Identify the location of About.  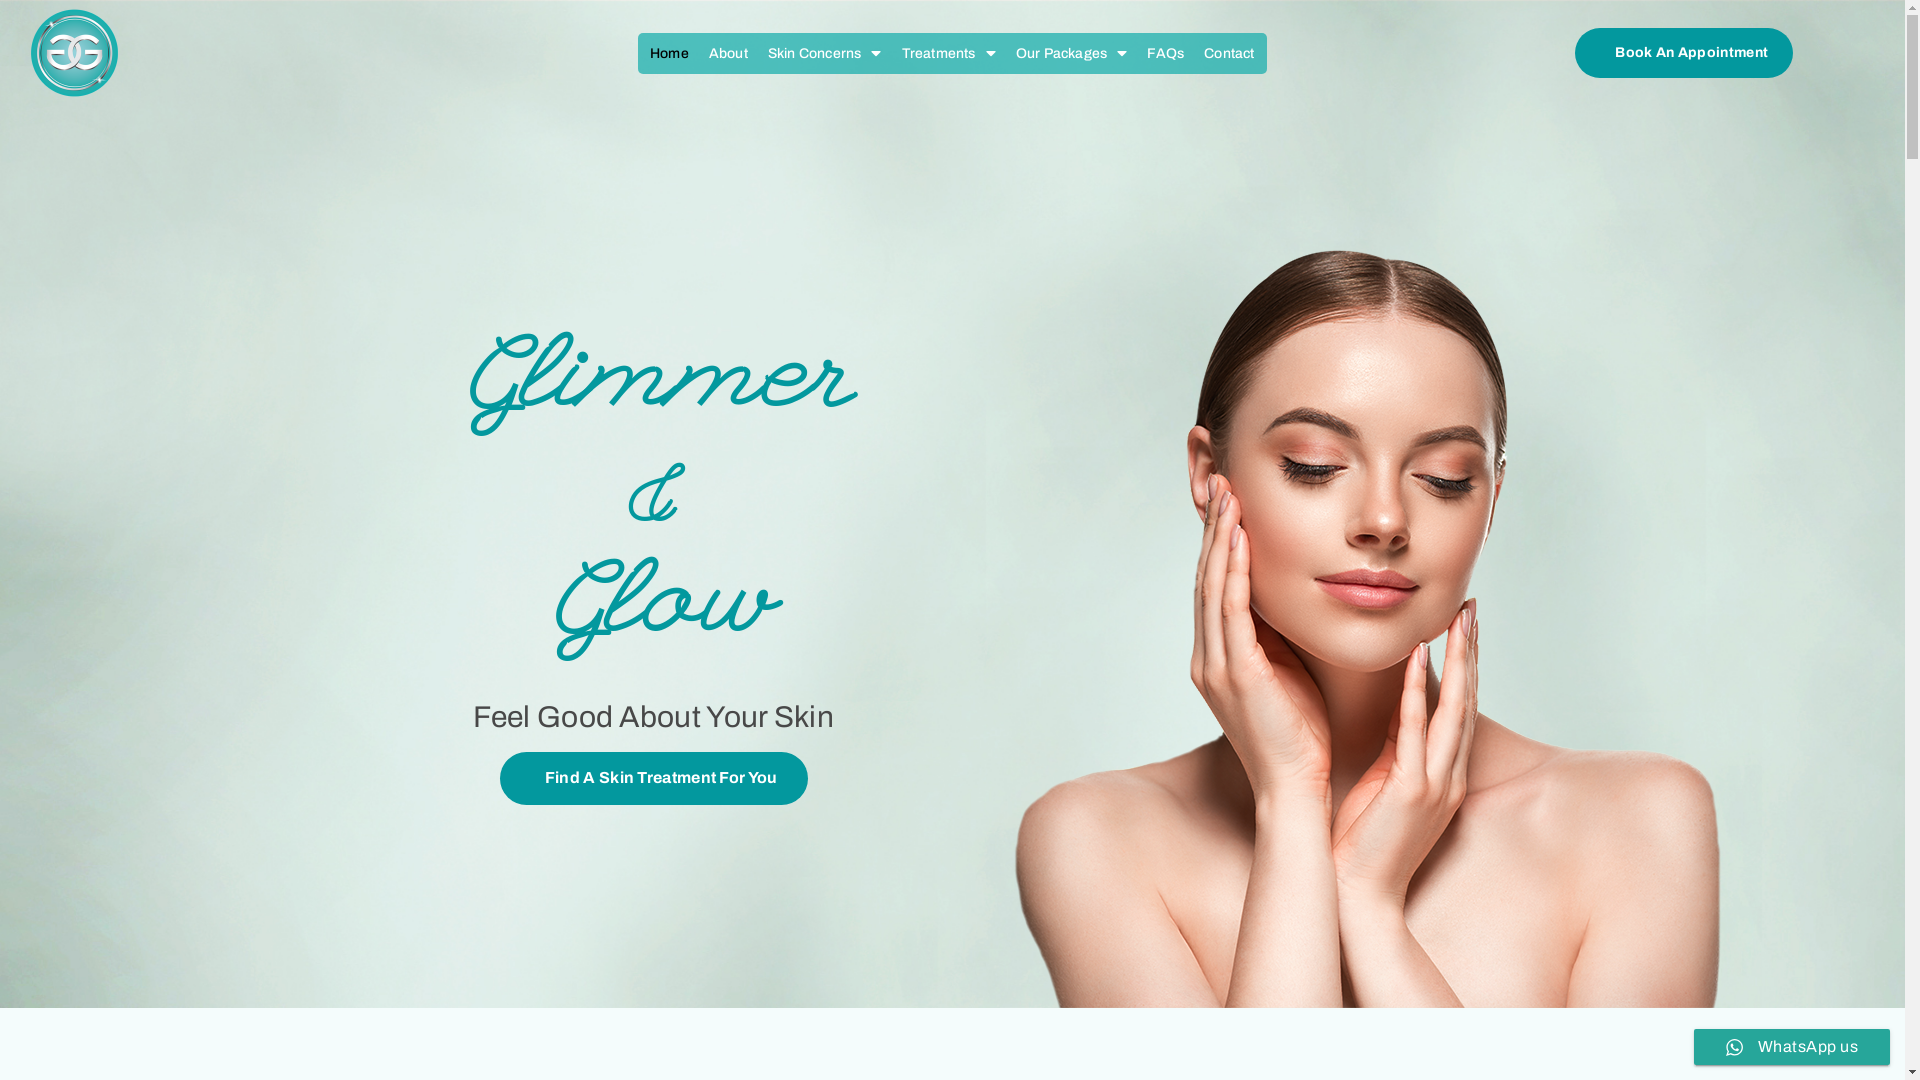
(728, 52).